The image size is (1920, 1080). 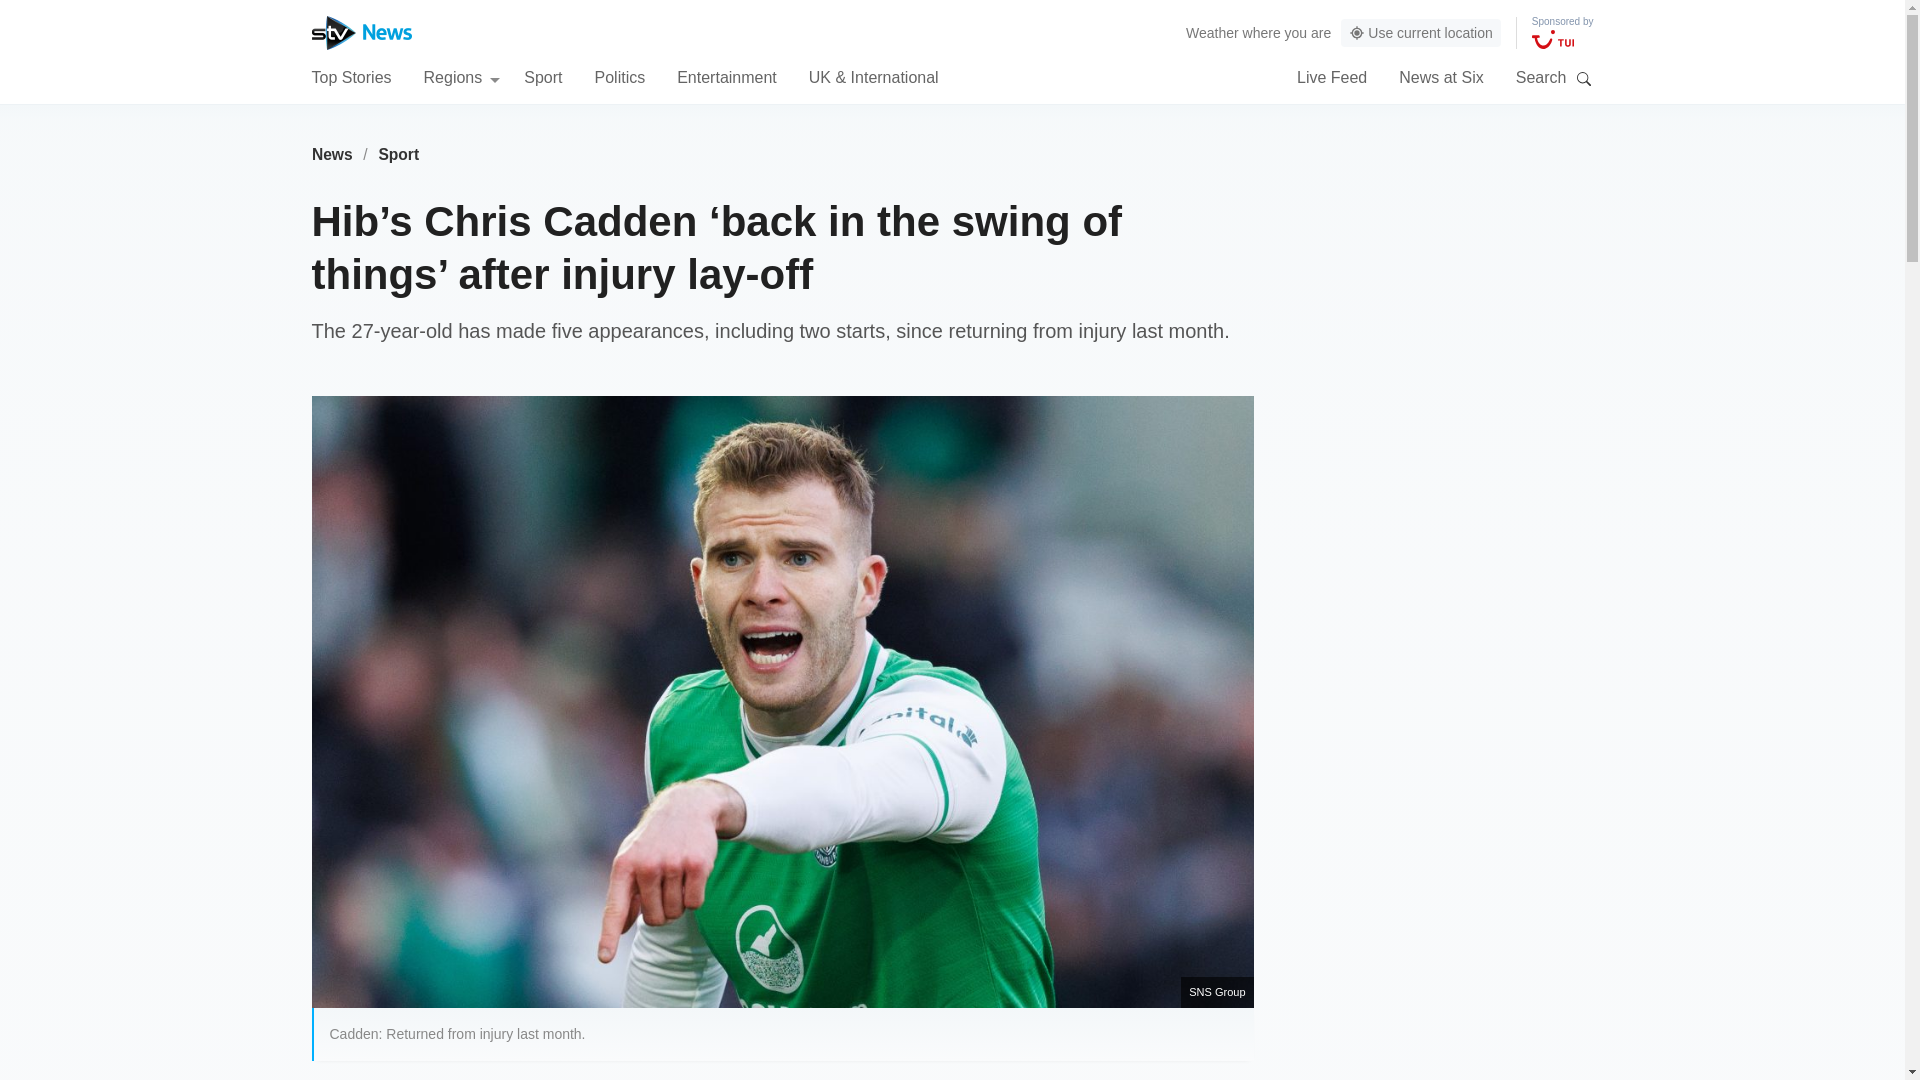 I want to click on Search, so click(x=1584, y=78).